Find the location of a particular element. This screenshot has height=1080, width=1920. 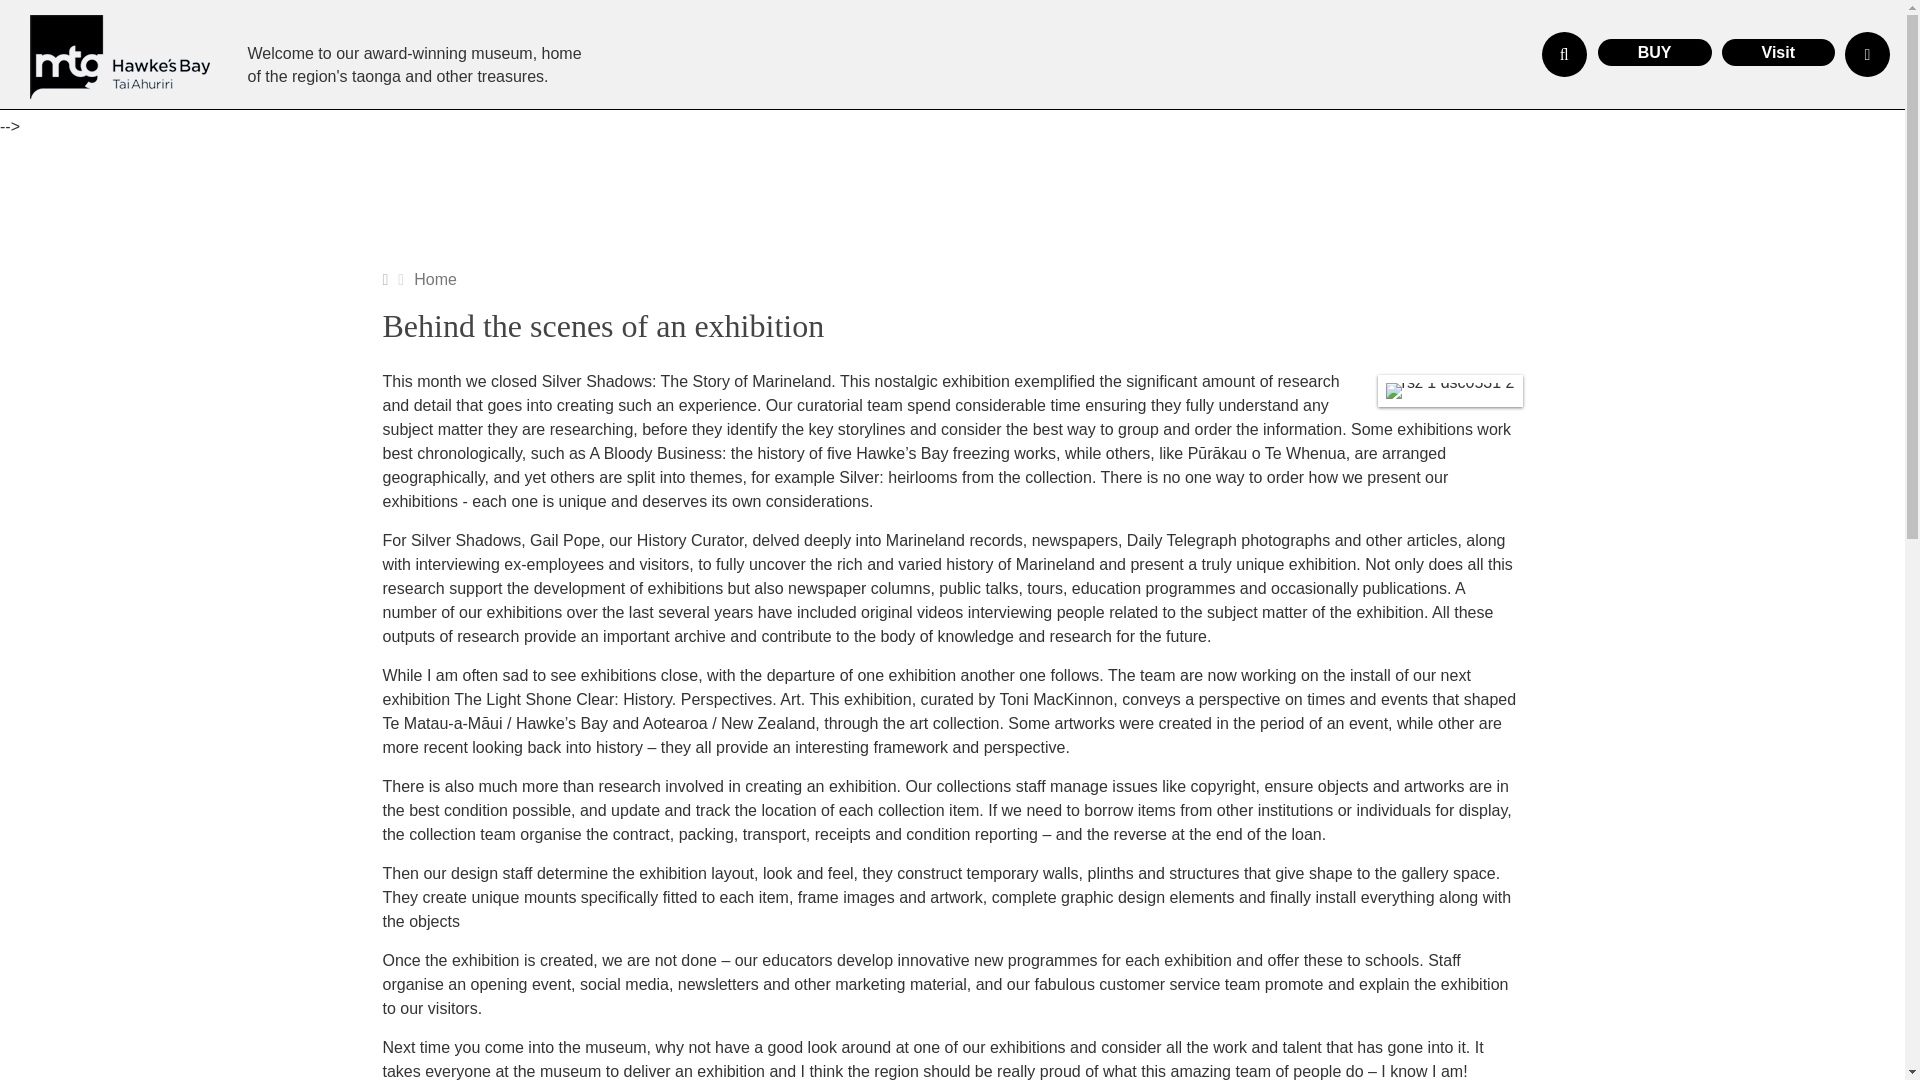

Search the website.  is located at coordinates (1564, 54).